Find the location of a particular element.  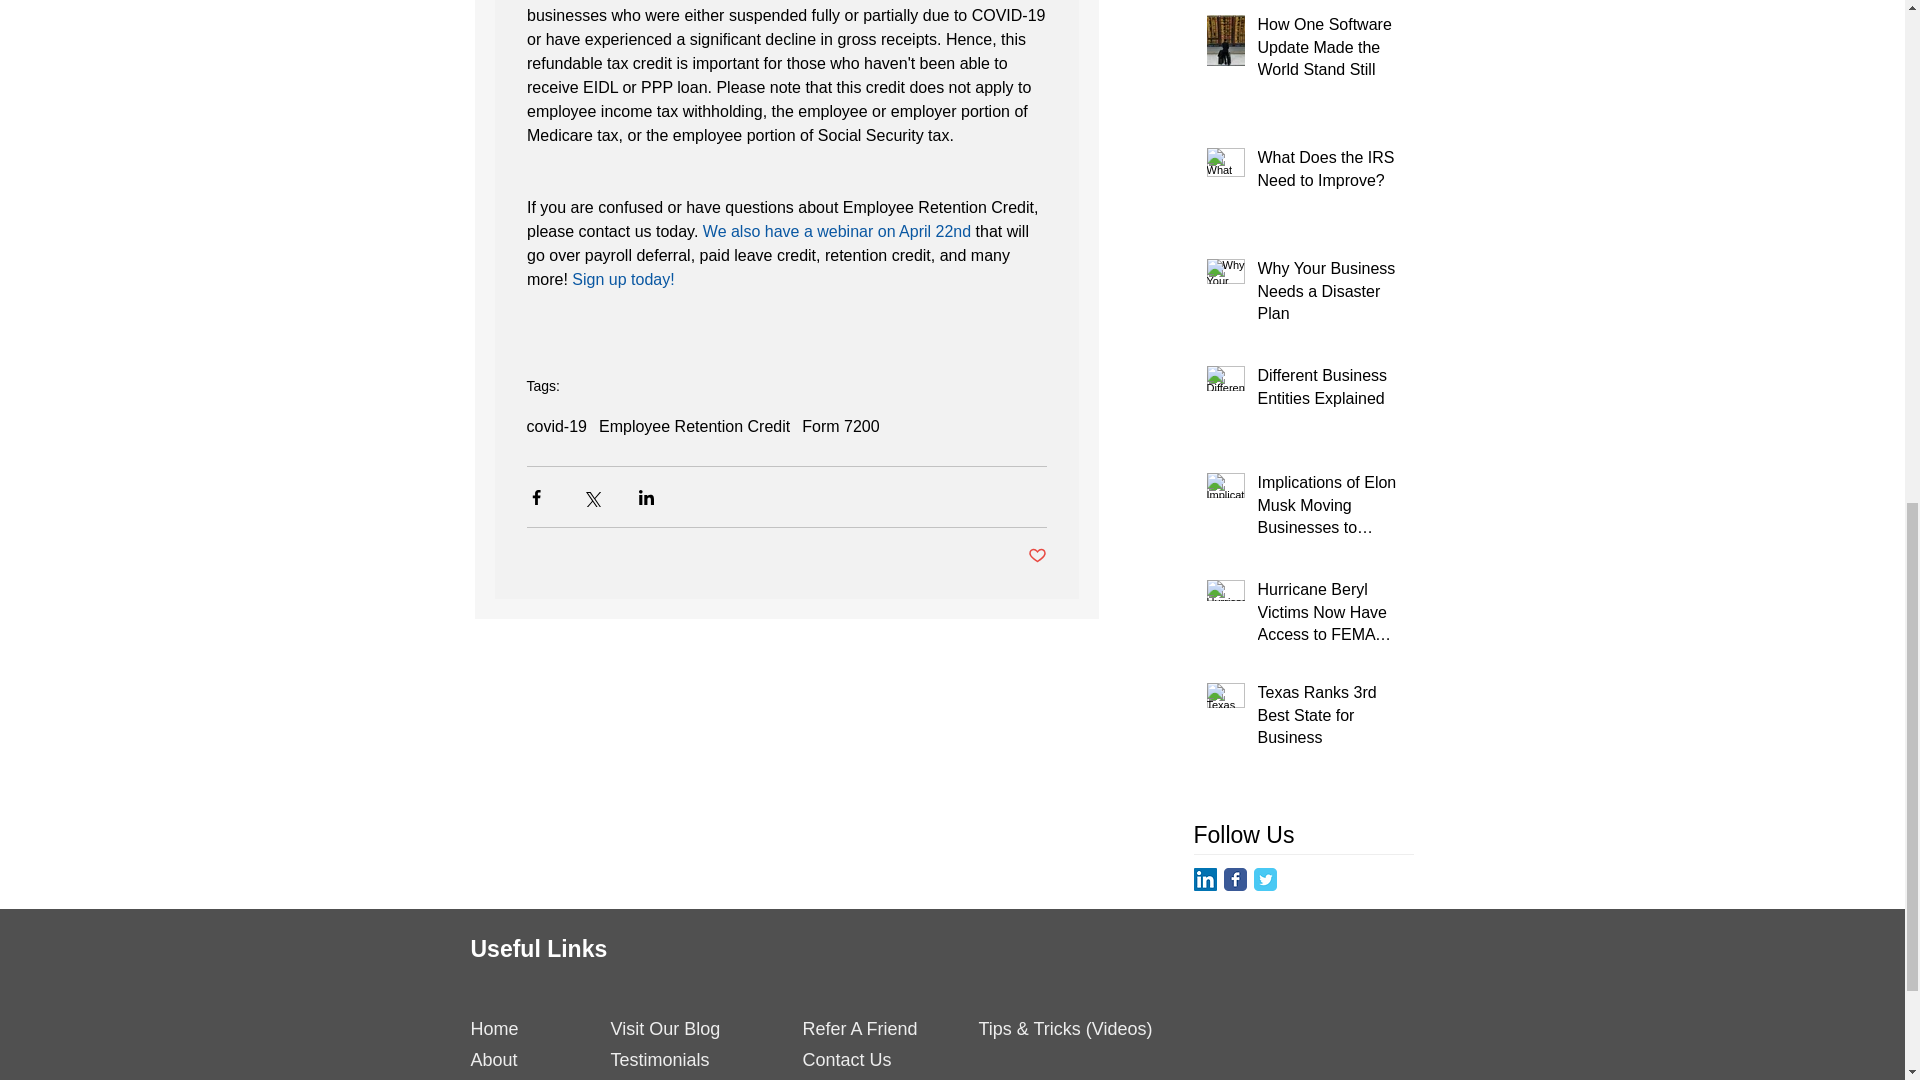

We also have a webinar on April 22nd is located at coordinates (836, 230).